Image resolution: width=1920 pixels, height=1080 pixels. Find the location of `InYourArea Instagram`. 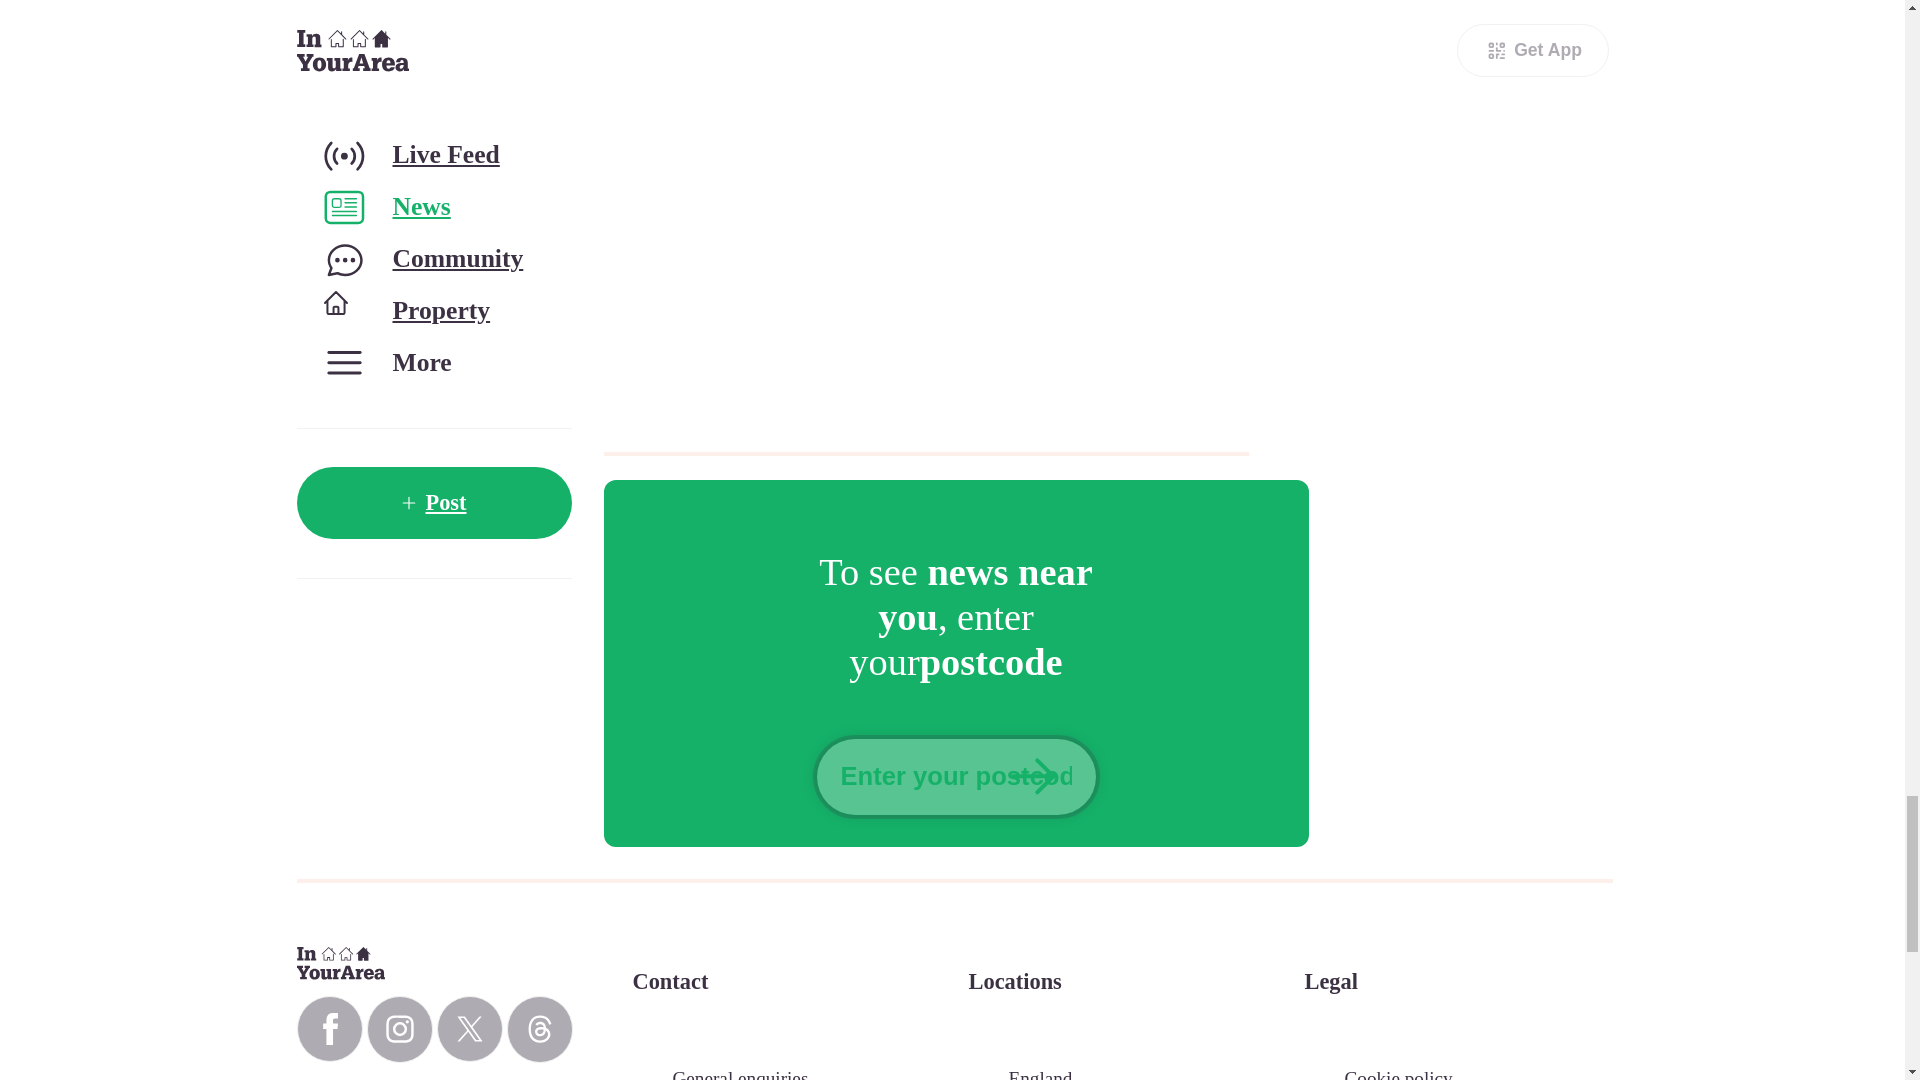

InYourArea Instagram is located at coordinates (399, 1029).